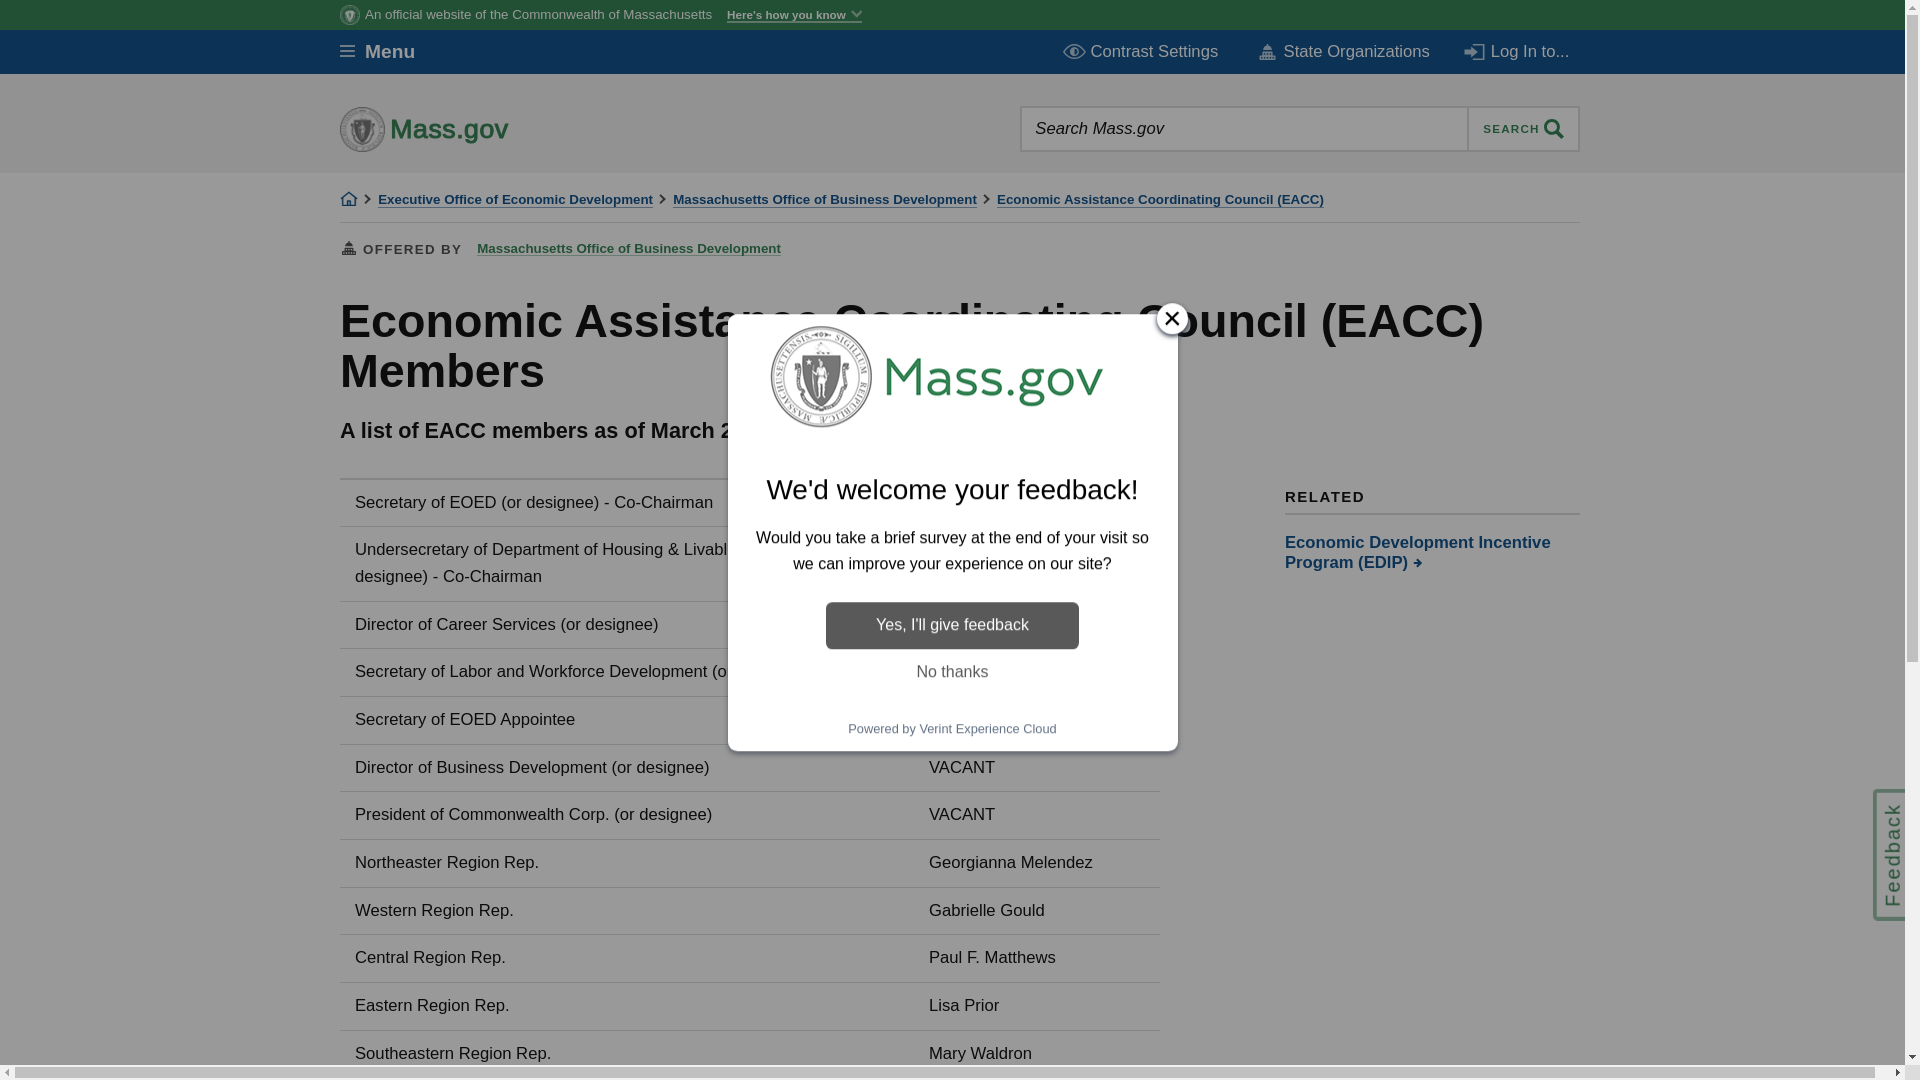 This screenshot has width=1920, height=1080. What do you see at coordinates (1142, 51) in the screenshot?
I see `Contrast Settings` at bounding box center [1142, 51].